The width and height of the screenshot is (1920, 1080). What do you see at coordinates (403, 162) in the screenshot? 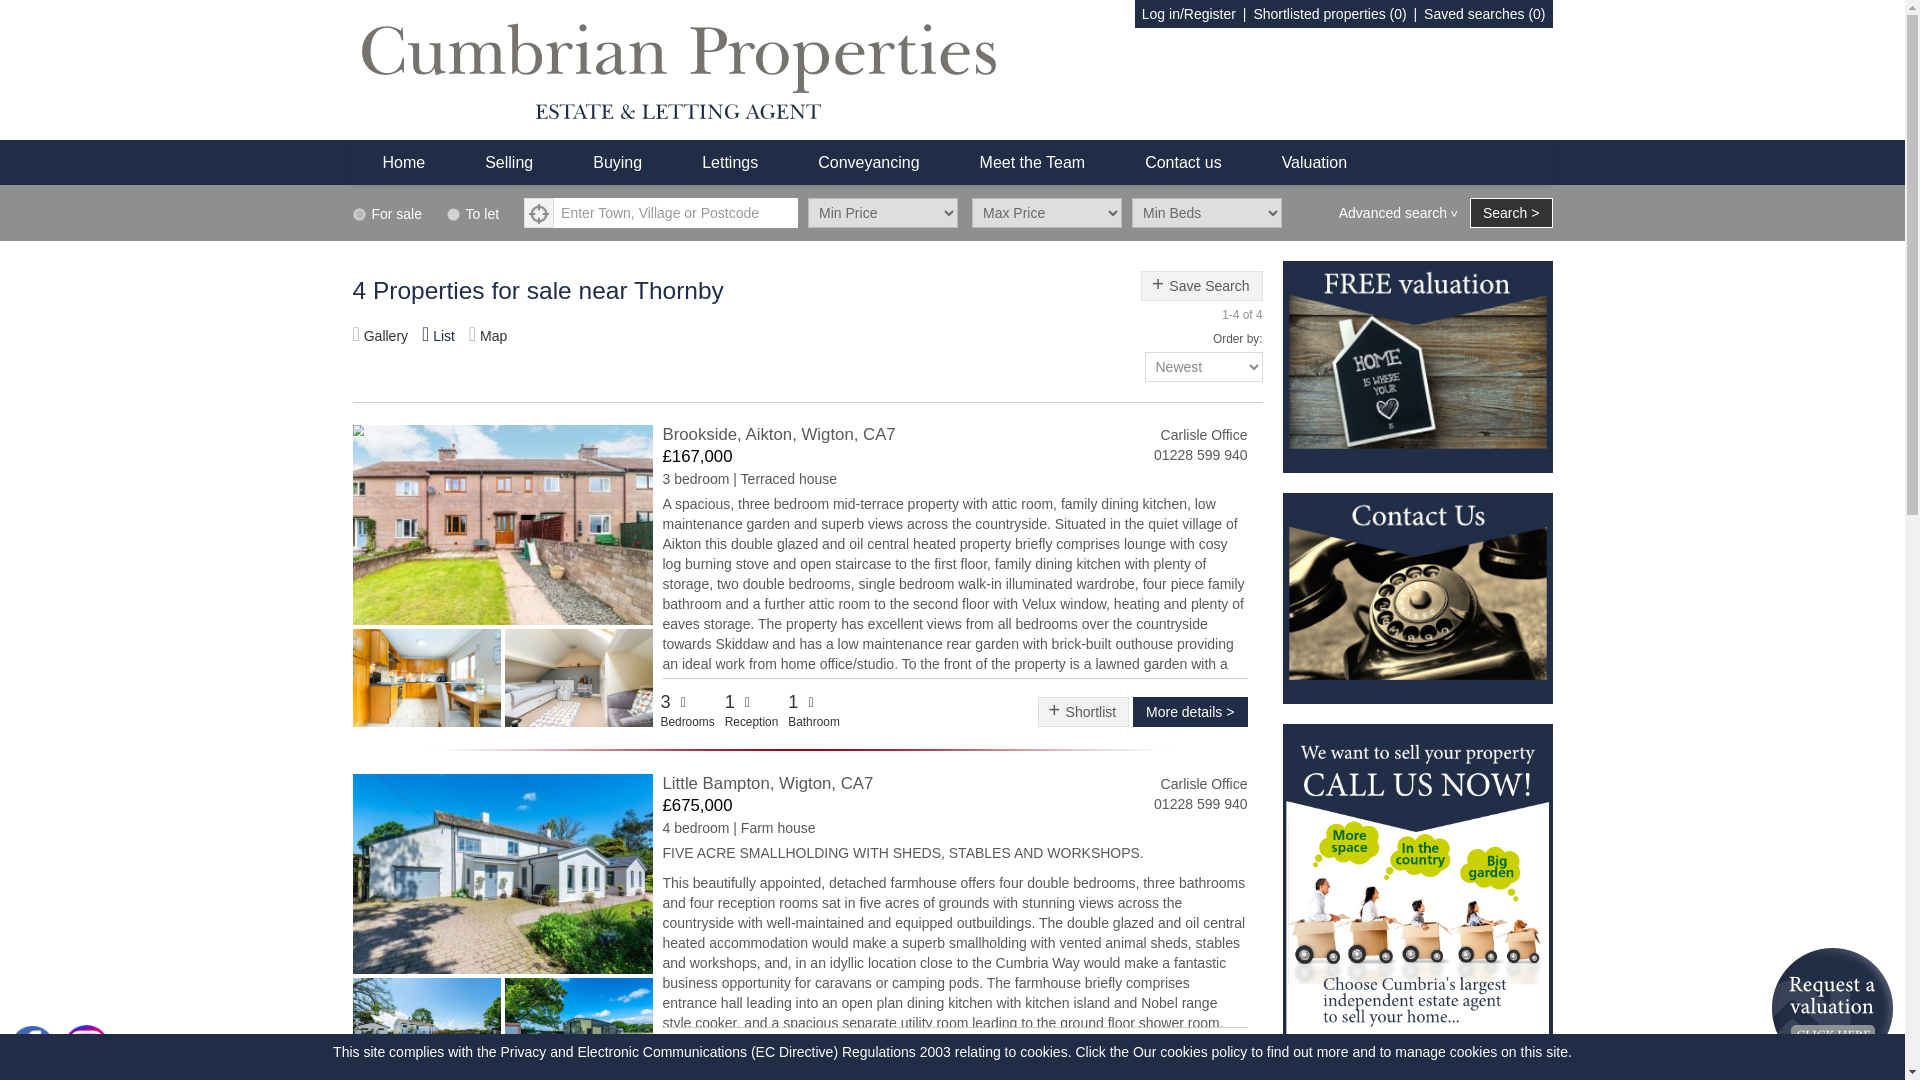
I see `Home` at bounding box center [403, 162].